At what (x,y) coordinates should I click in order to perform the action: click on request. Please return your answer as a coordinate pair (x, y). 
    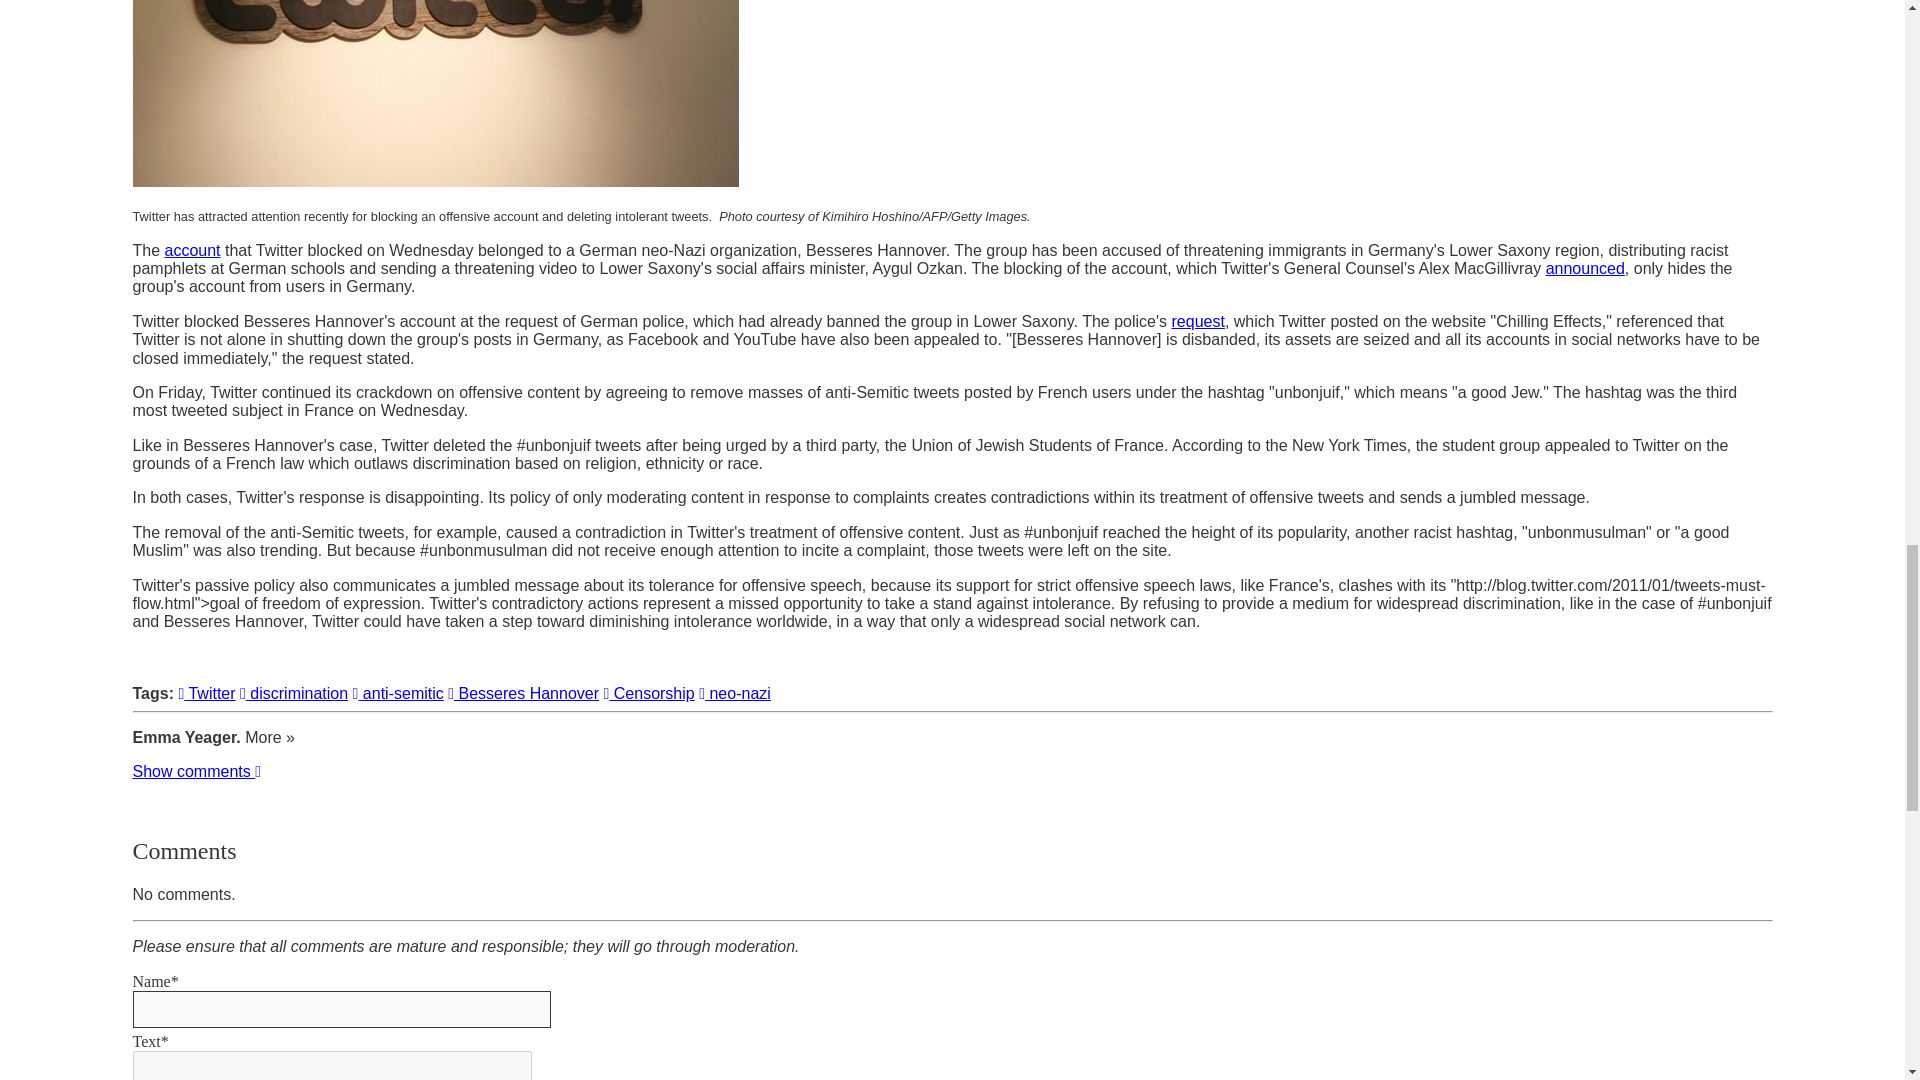
    Looking at the image, I should click on (1198, 322).